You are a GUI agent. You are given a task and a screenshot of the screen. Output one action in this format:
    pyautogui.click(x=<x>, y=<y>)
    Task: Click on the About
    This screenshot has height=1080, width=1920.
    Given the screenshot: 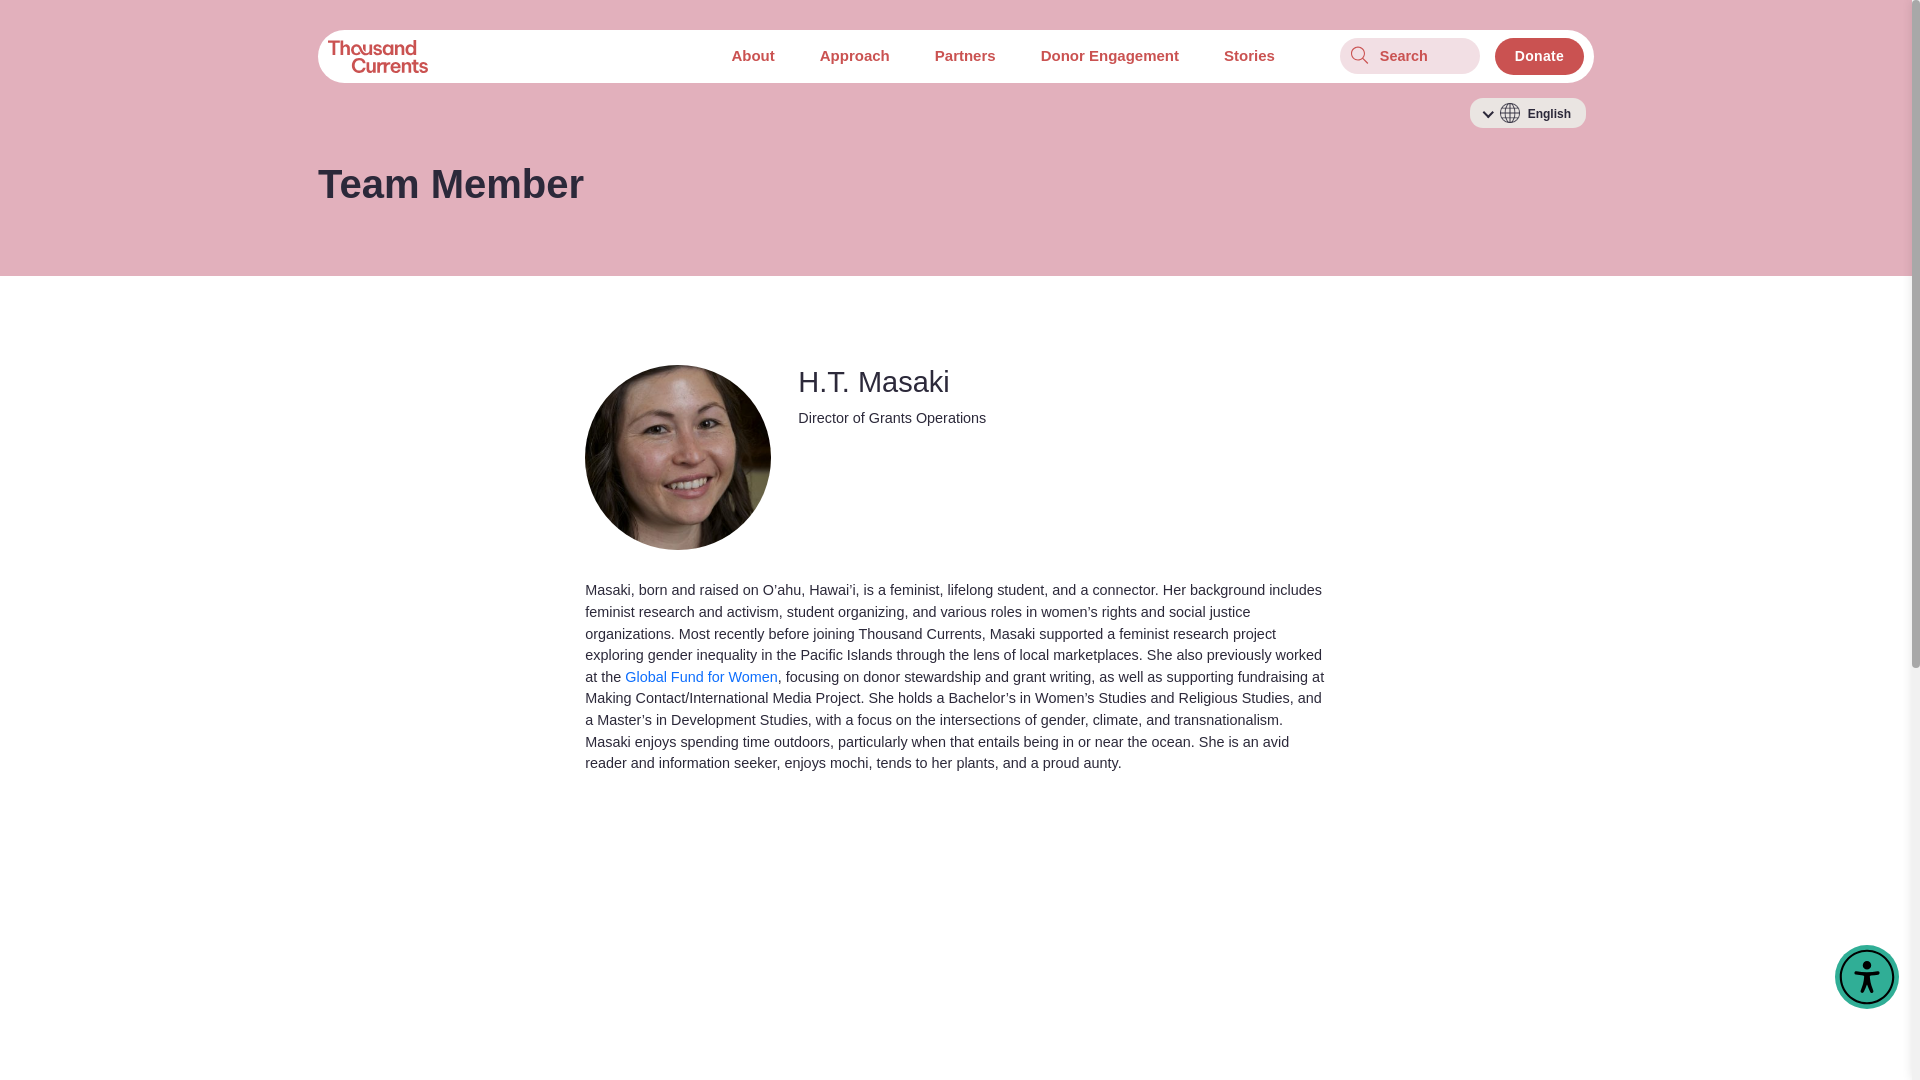 What is the action you would take?
    pyautogui.click(x=752, y=55)
    